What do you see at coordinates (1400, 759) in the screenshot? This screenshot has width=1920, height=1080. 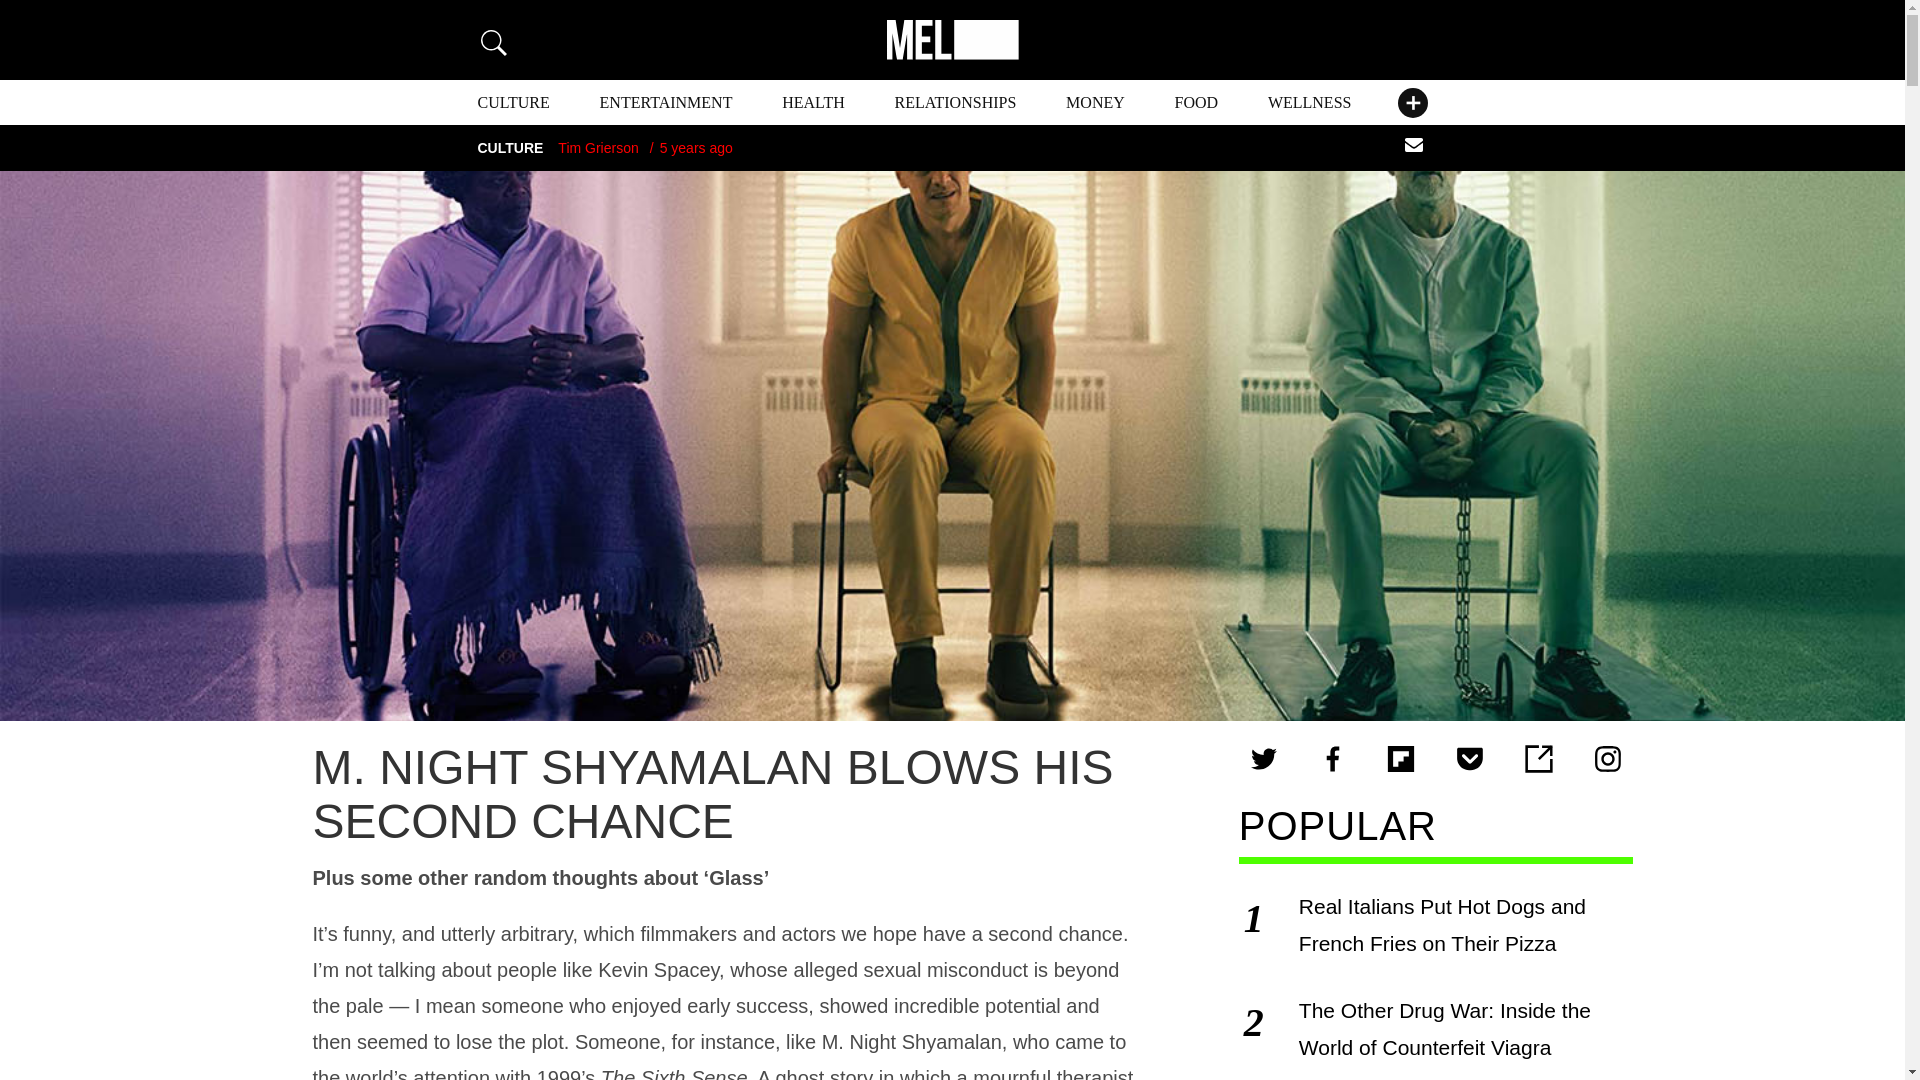 I see `Flipboard` at bounding box center [1400, 759].